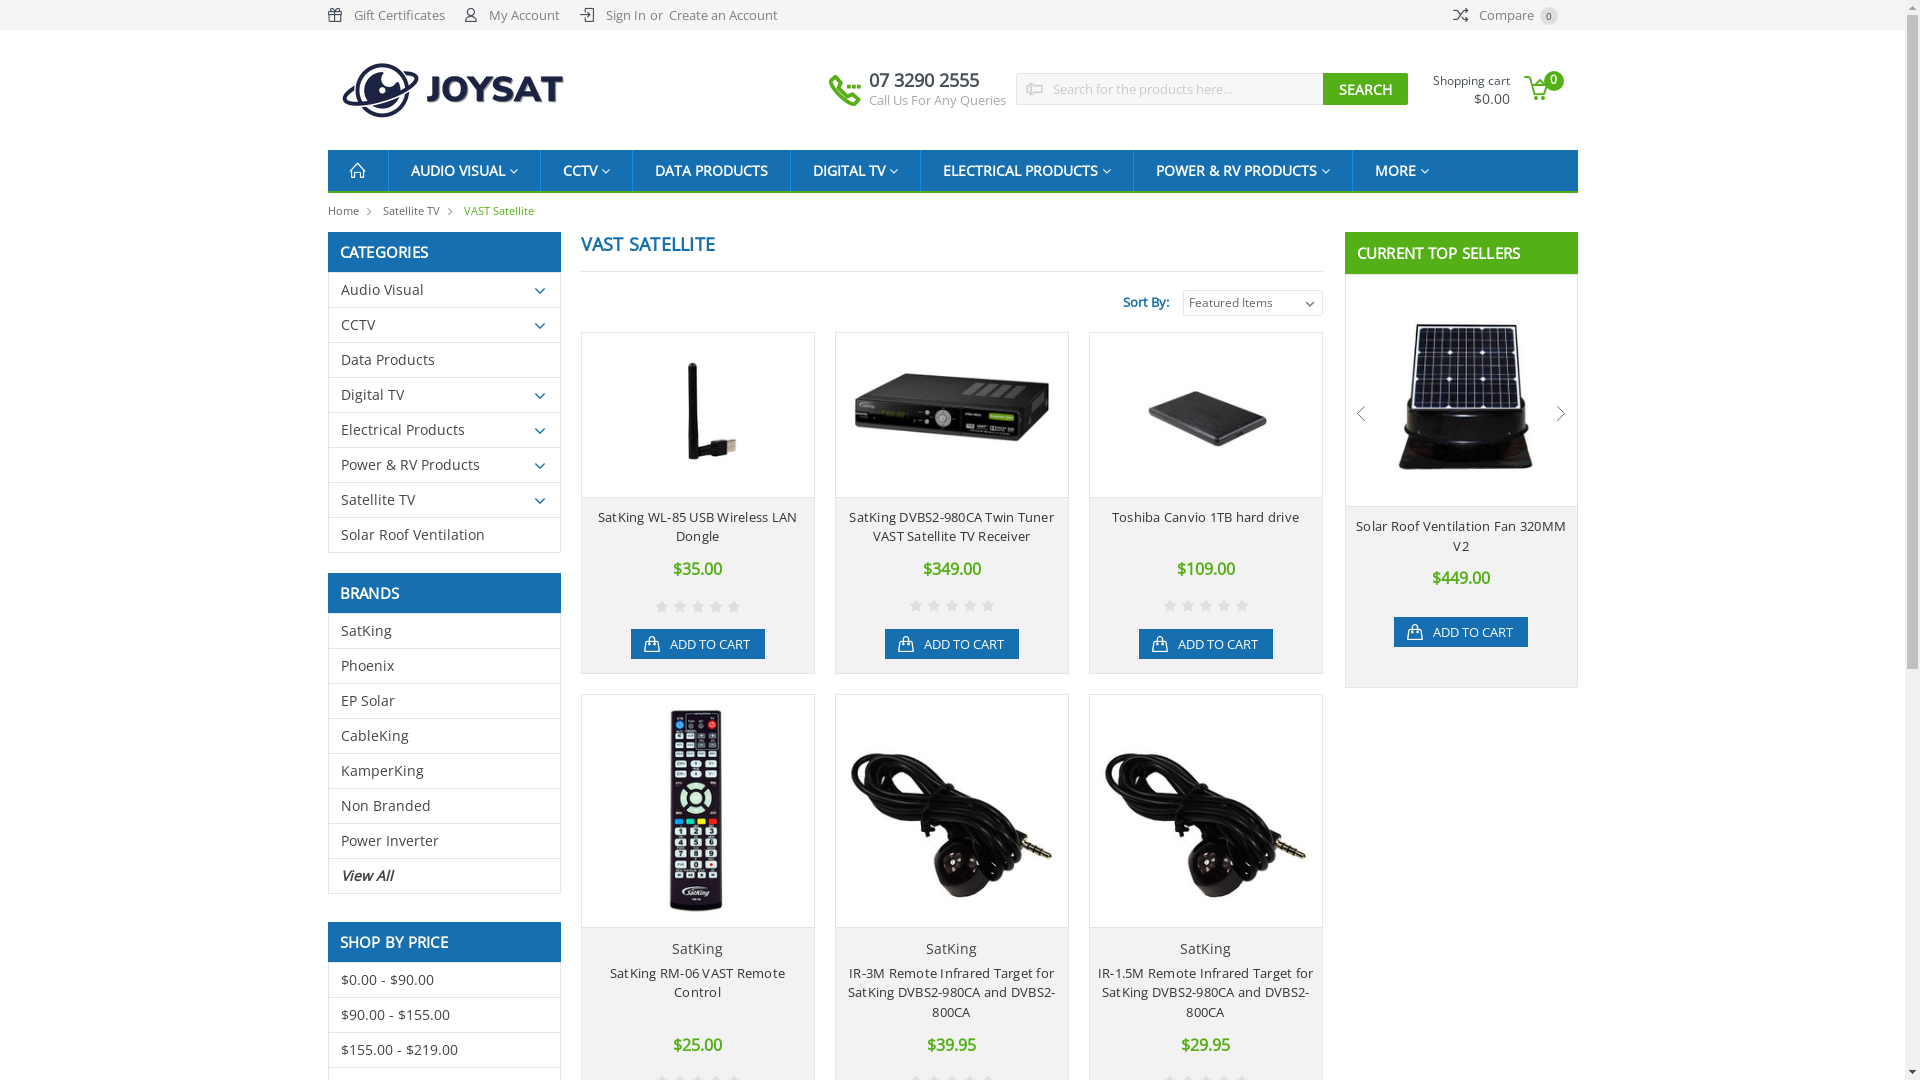  What do you see at coordinates (698, 414) in the screenshot?
I see `SatKing WL-85 USB Wireless LAN Dongle` at bounding box center [698, 414].